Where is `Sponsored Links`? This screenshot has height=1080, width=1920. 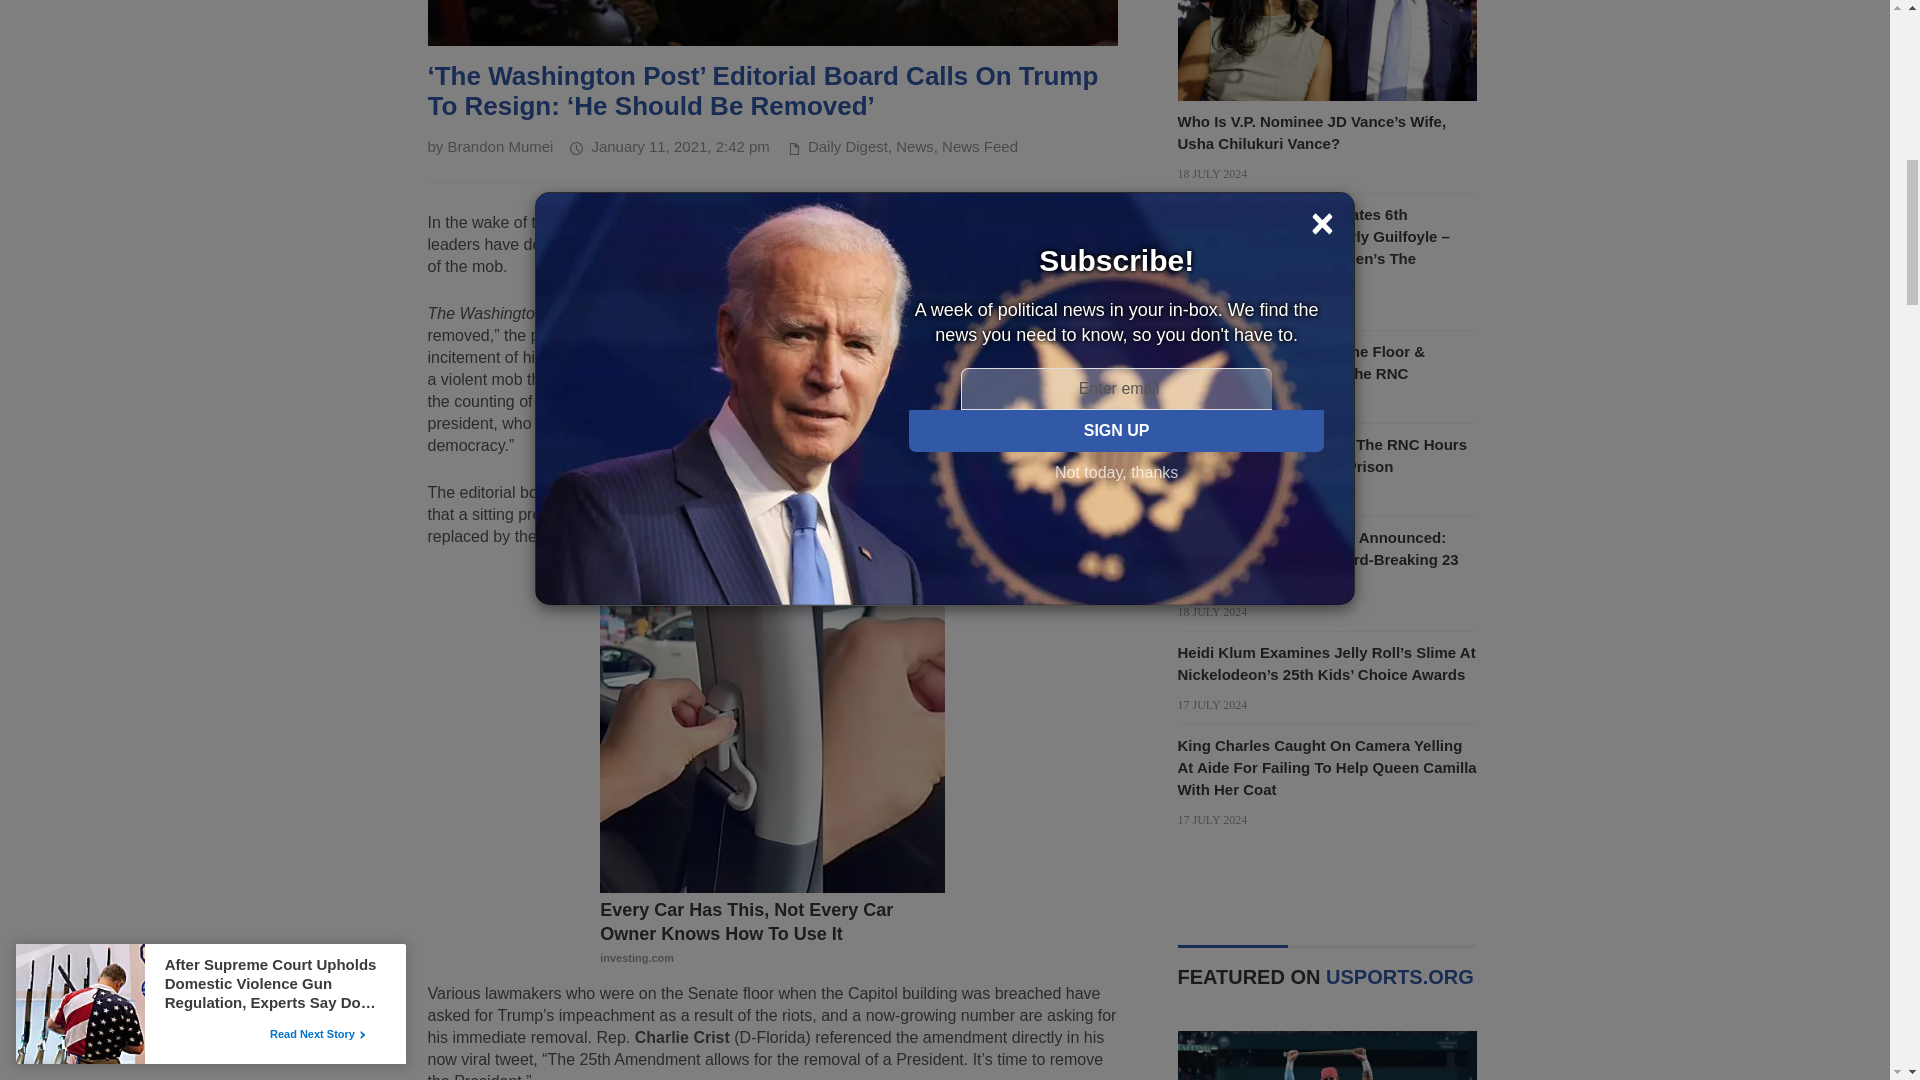
Sponsored Links is located at coordinates (846, 588).